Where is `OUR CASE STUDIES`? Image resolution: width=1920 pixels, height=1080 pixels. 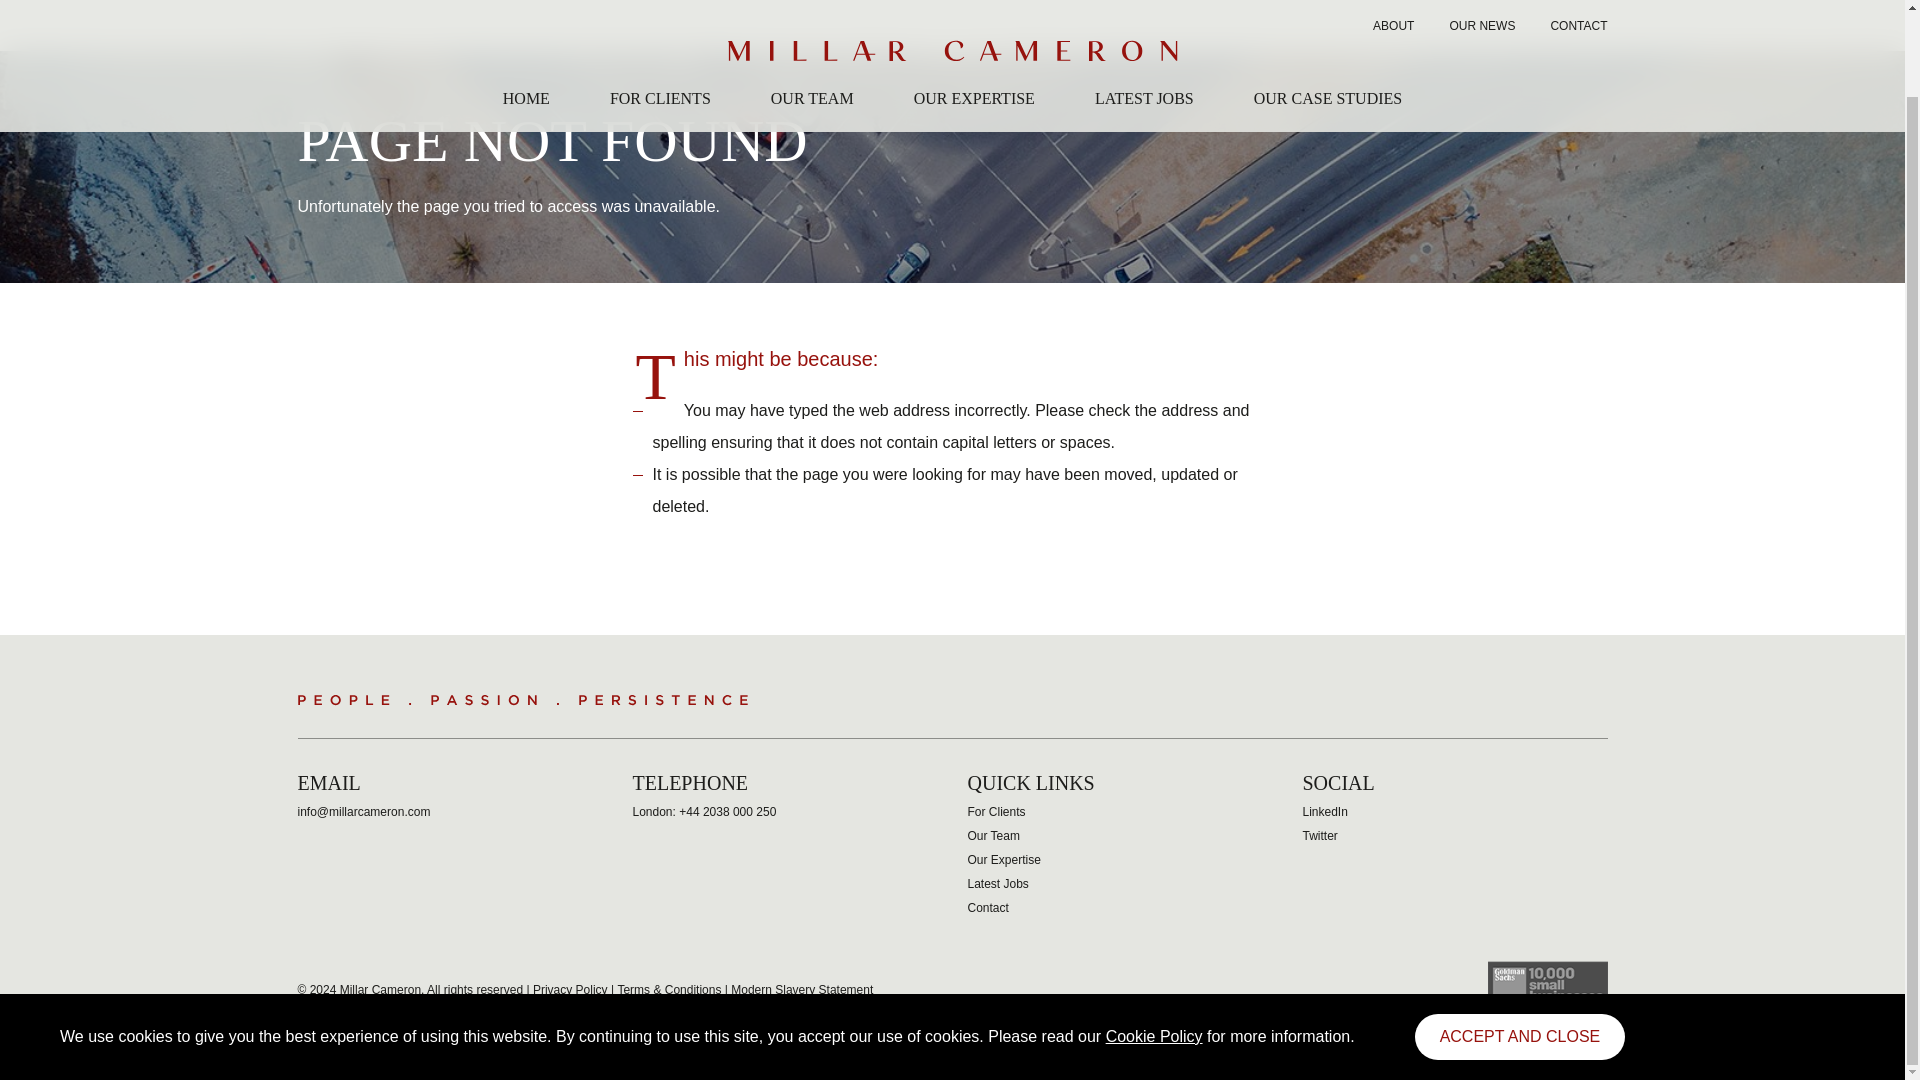
OUR CASE STUDIES is located at coordinates (1327, 20).